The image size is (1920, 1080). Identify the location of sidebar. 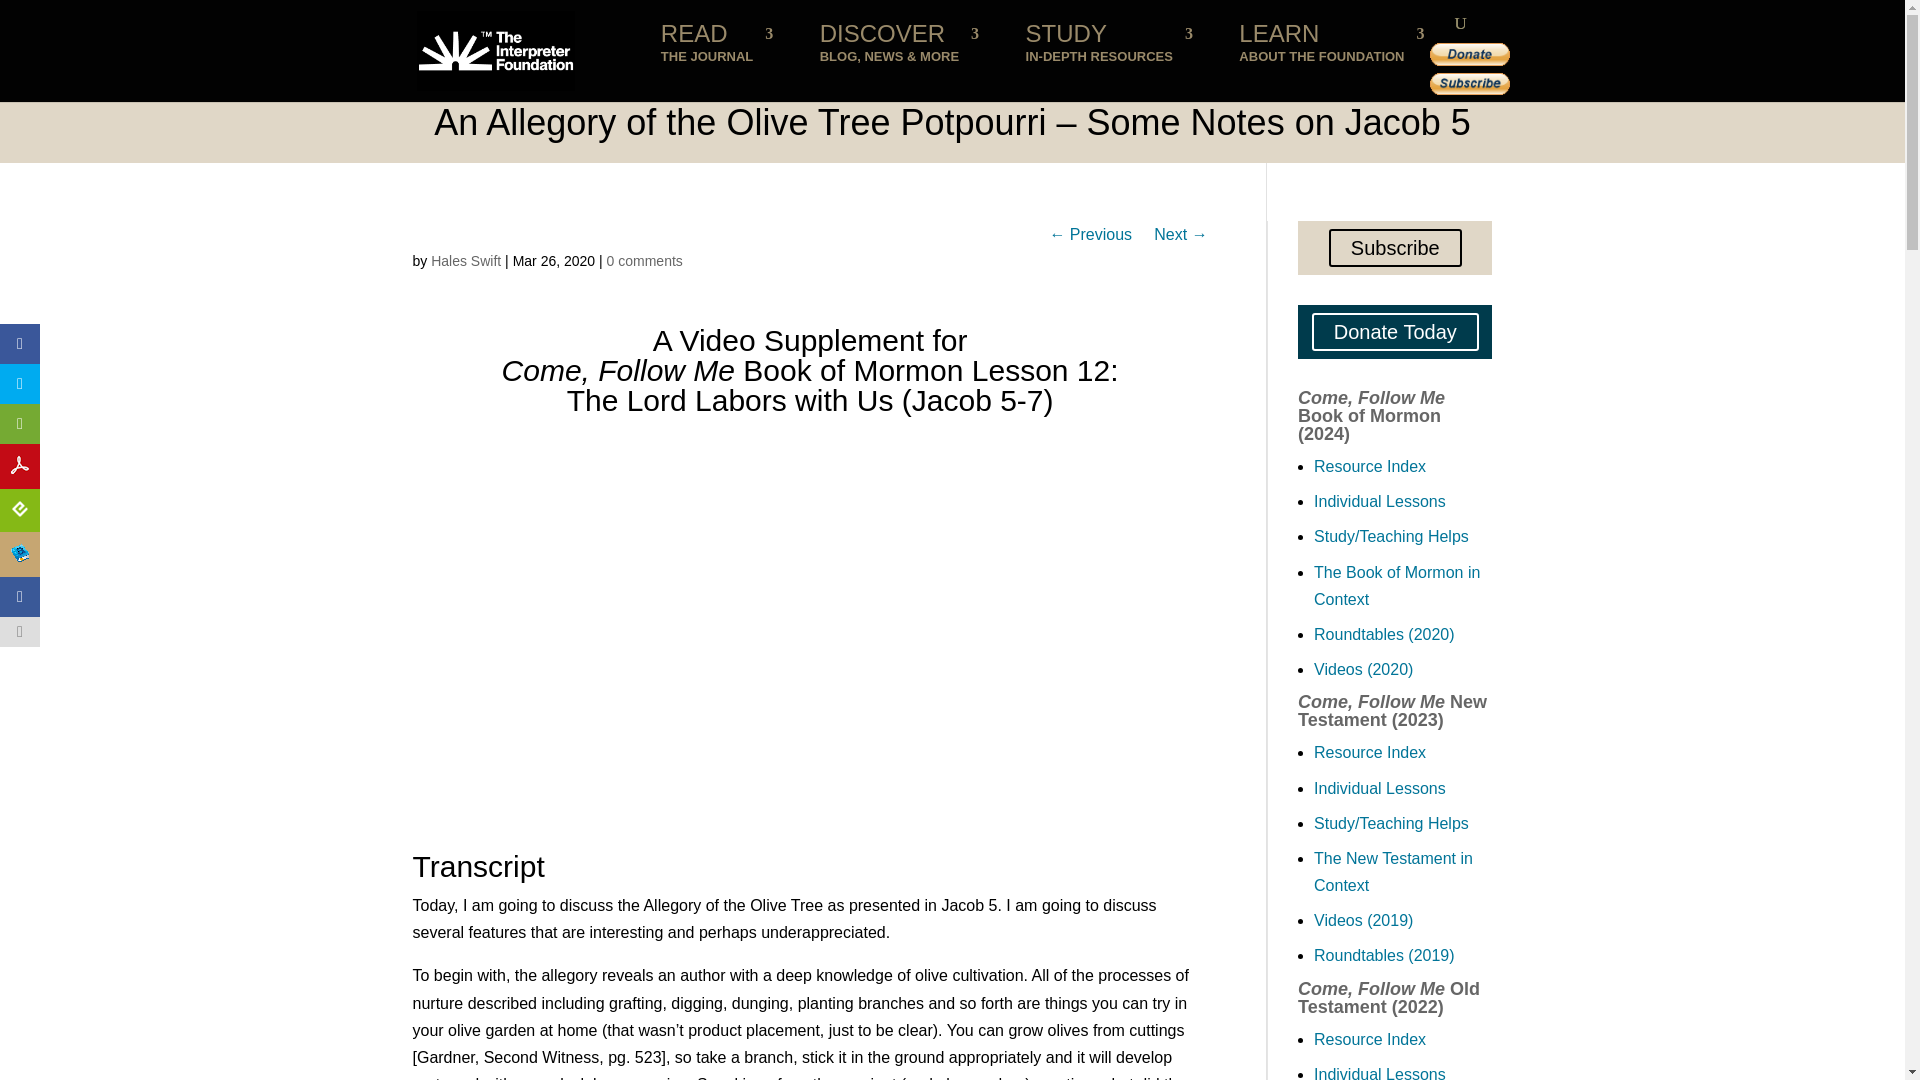
(20, 344).